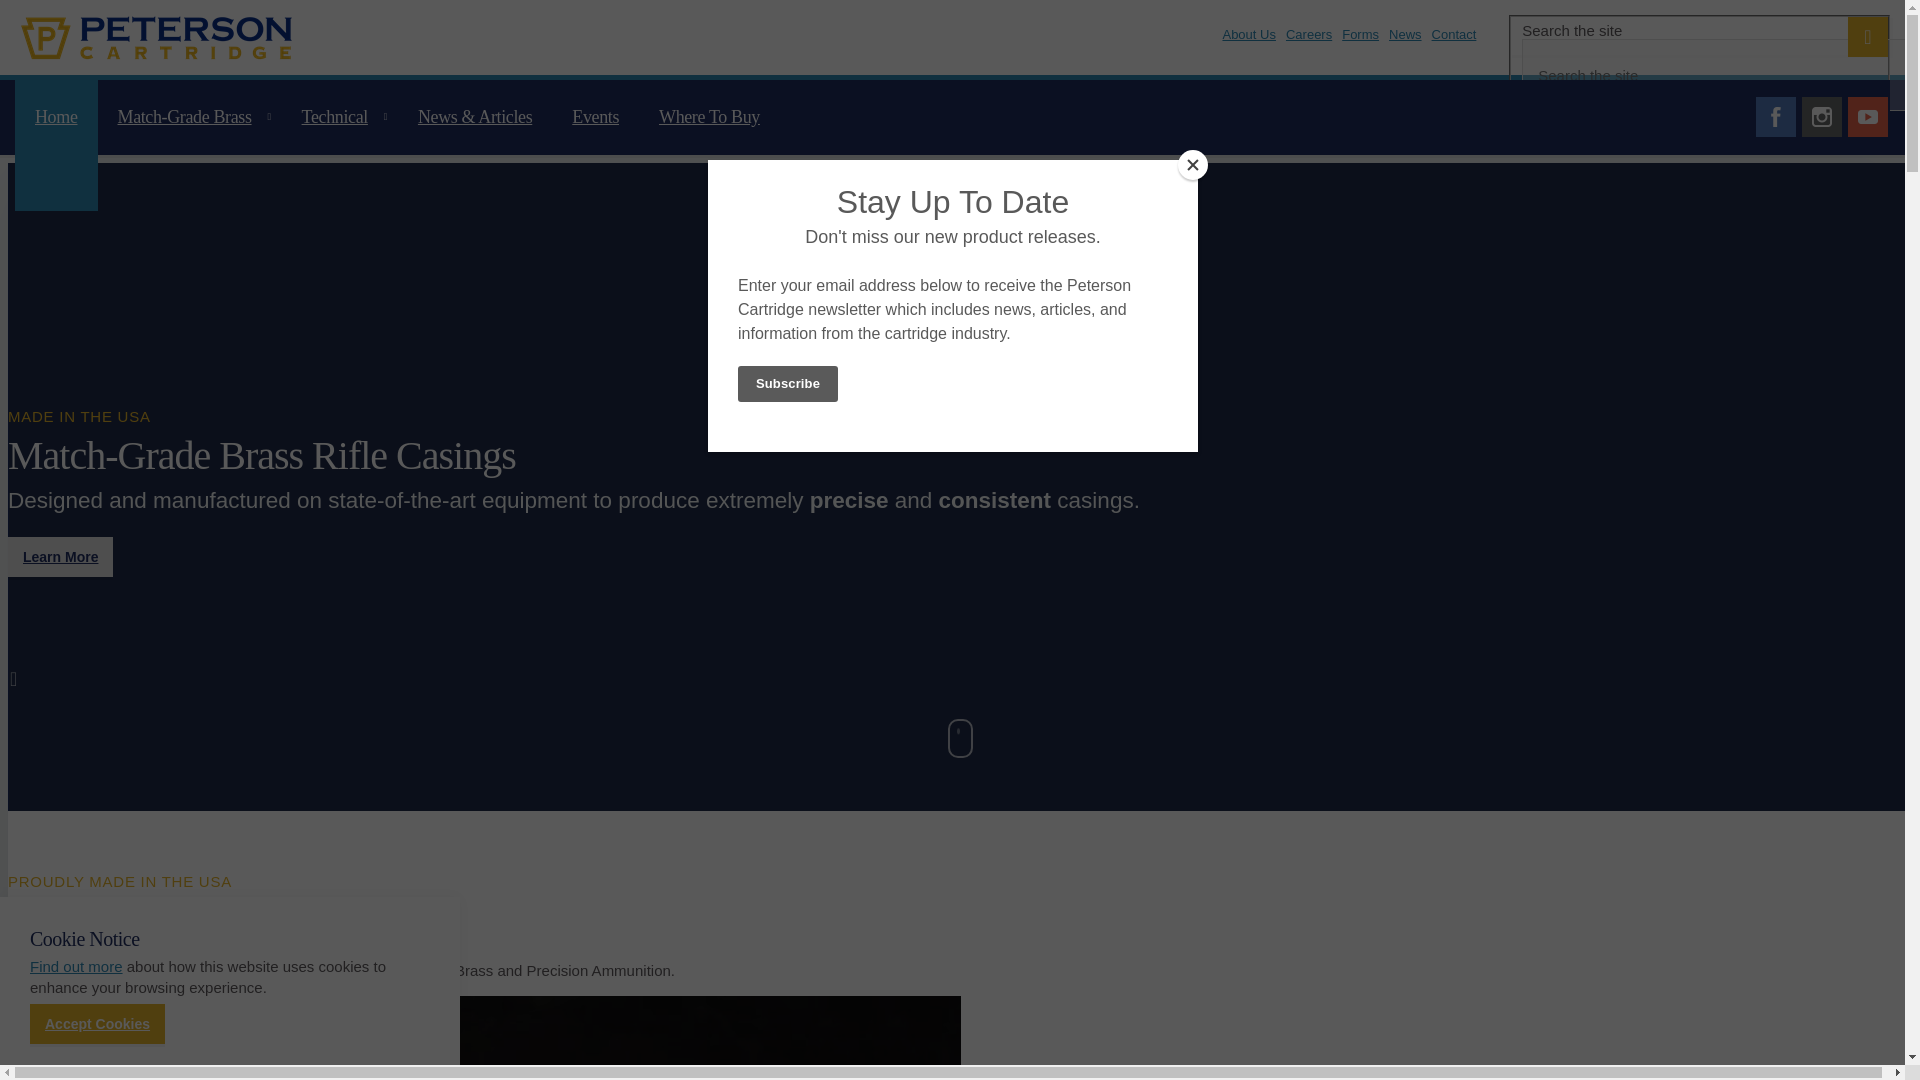 This screenshot has height=1080, width=1920. Describe the element at coordinates (1309, 44) in the screenshot. I see `Careers` at that location.